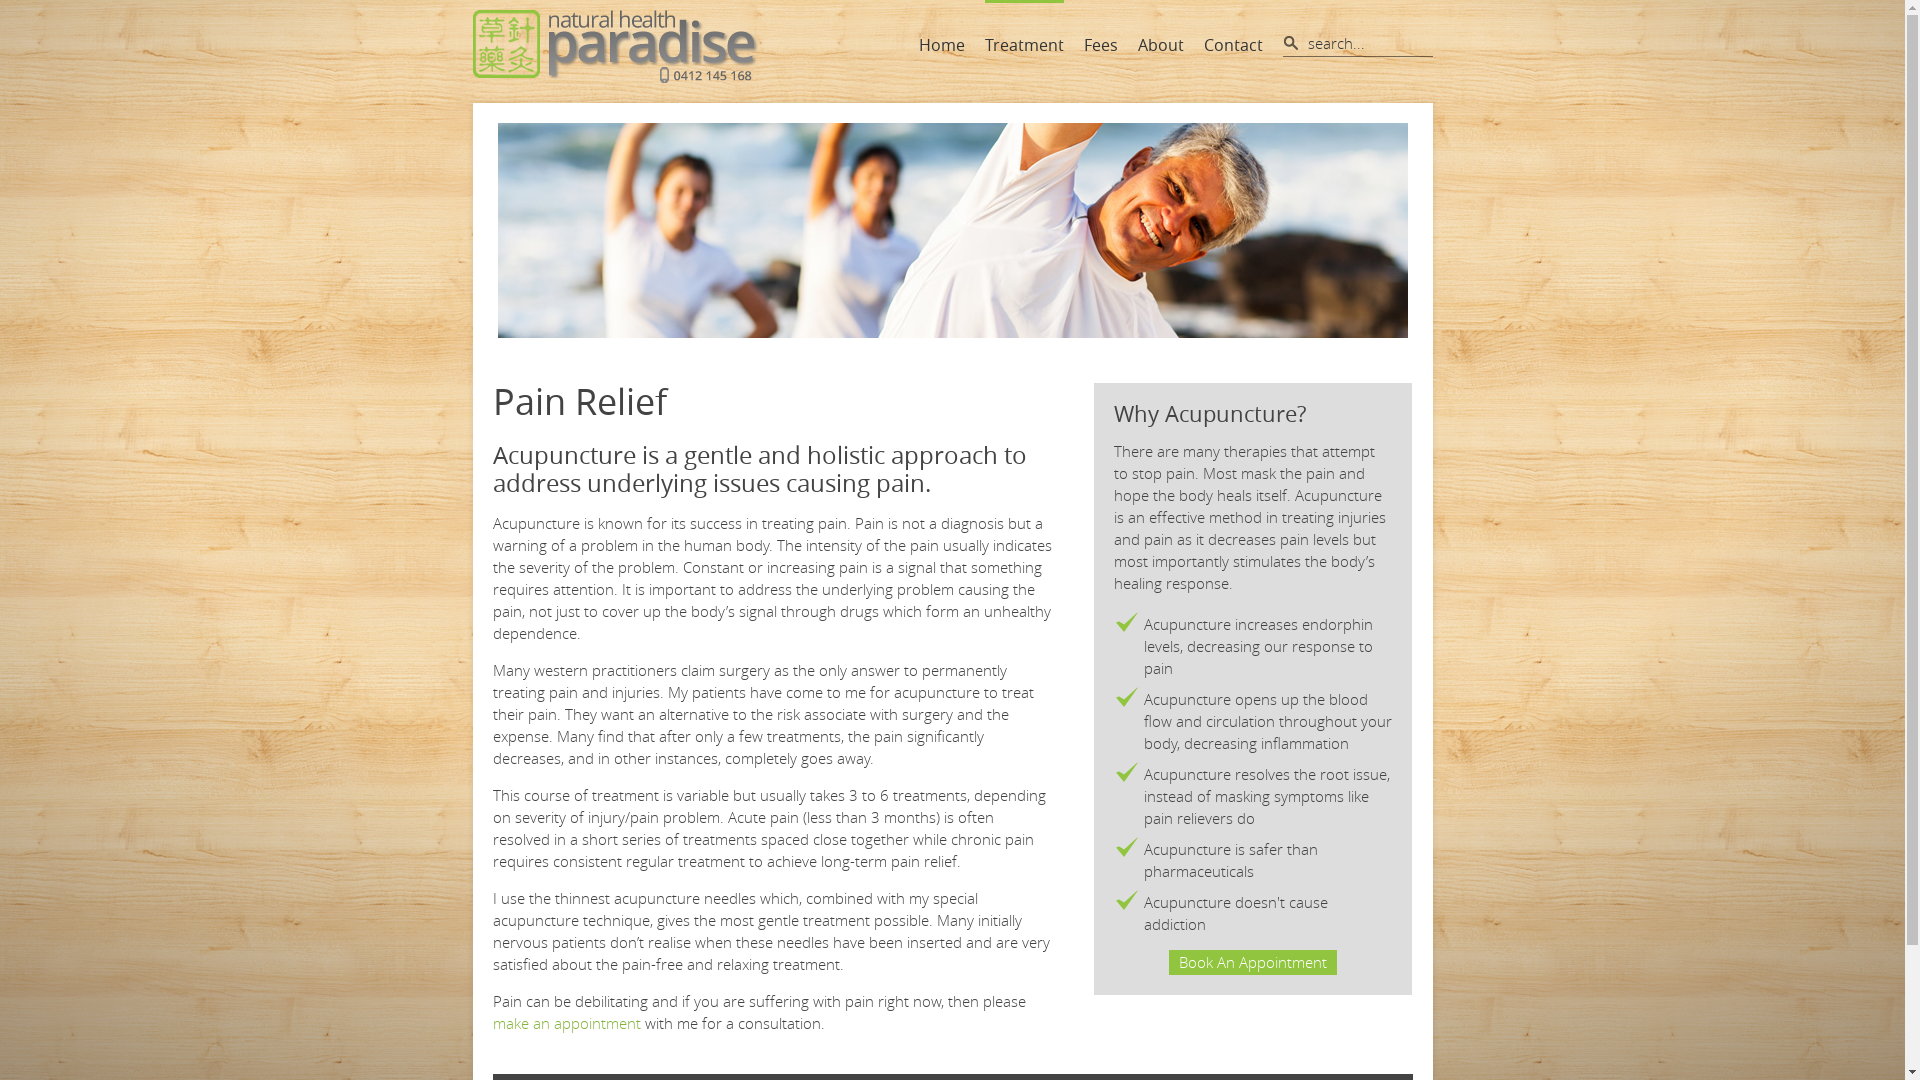 Image resolution: width=1920 pixels, height=1080 pixels. I want to click on make an appointment, so click(566, 1023).